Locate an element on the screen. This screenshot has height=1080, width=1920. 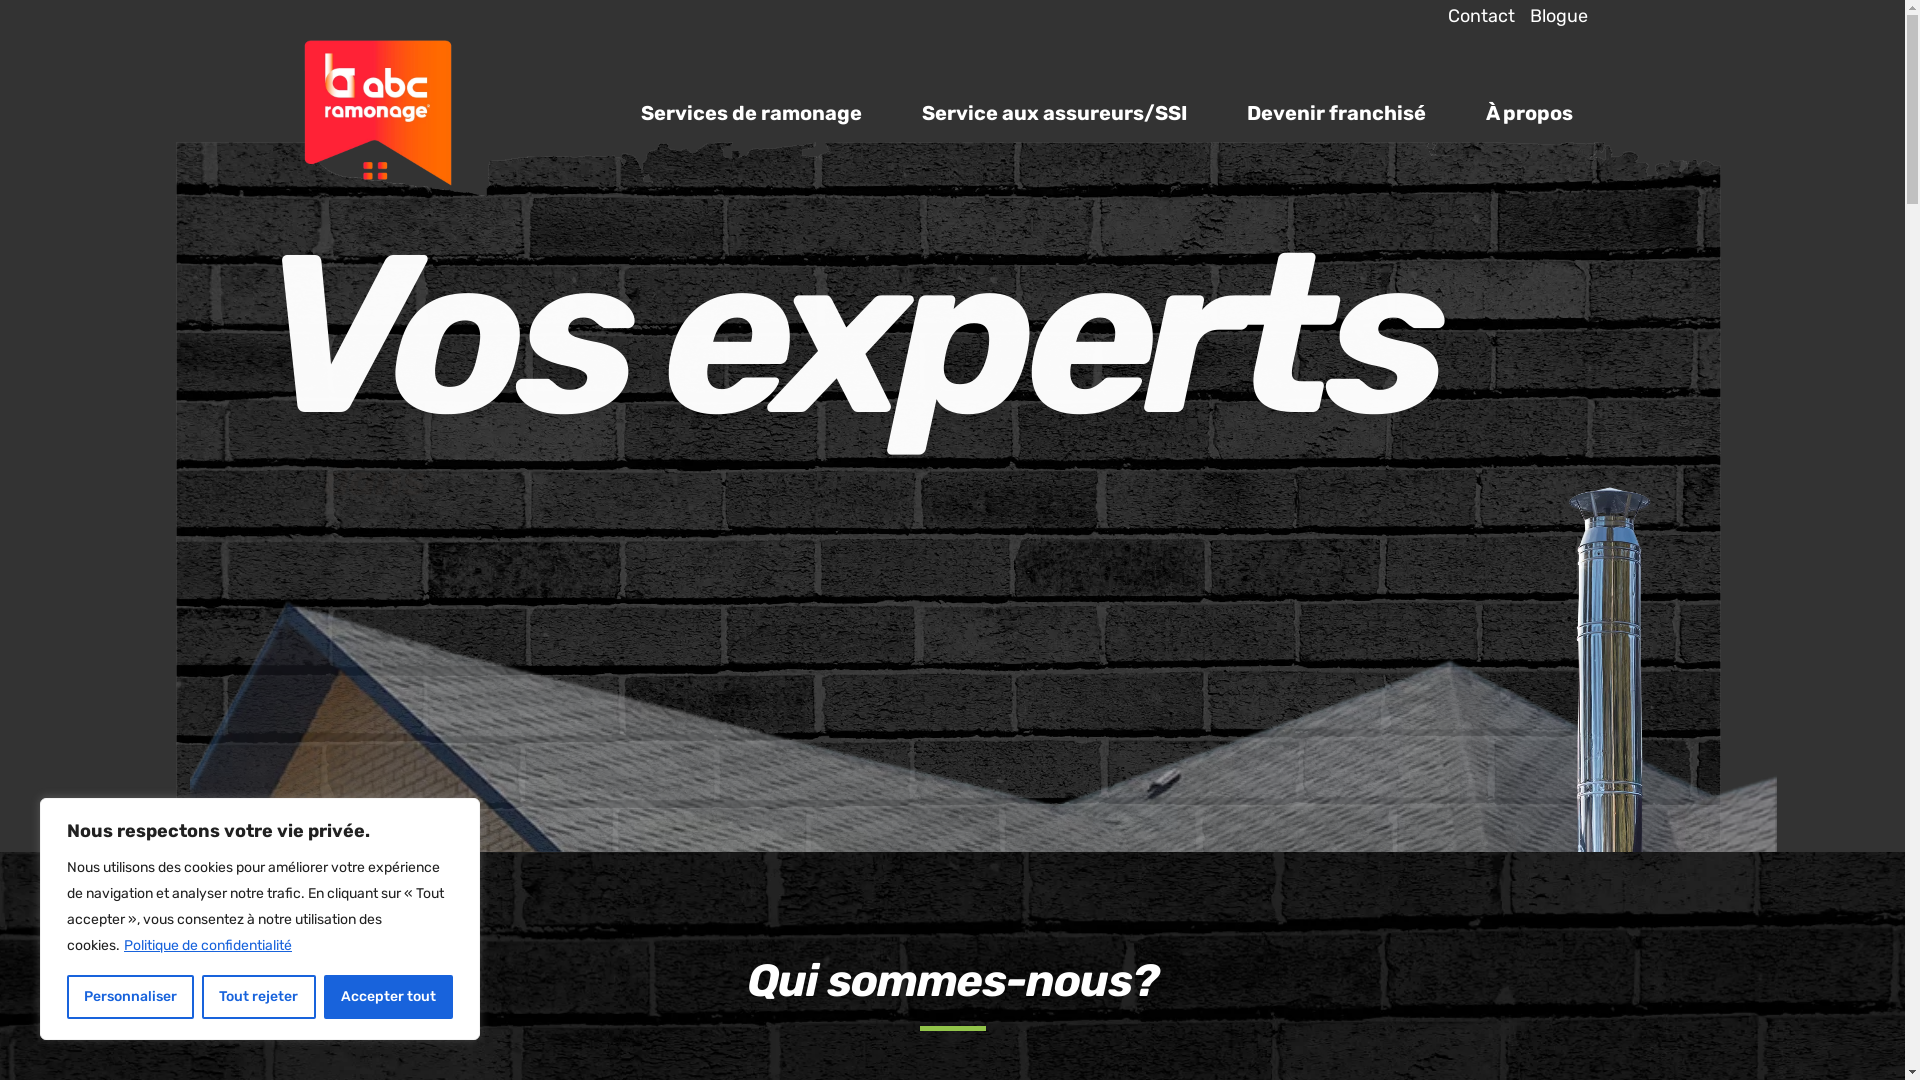
Services de ramonage is located at coordinates (750, 113).